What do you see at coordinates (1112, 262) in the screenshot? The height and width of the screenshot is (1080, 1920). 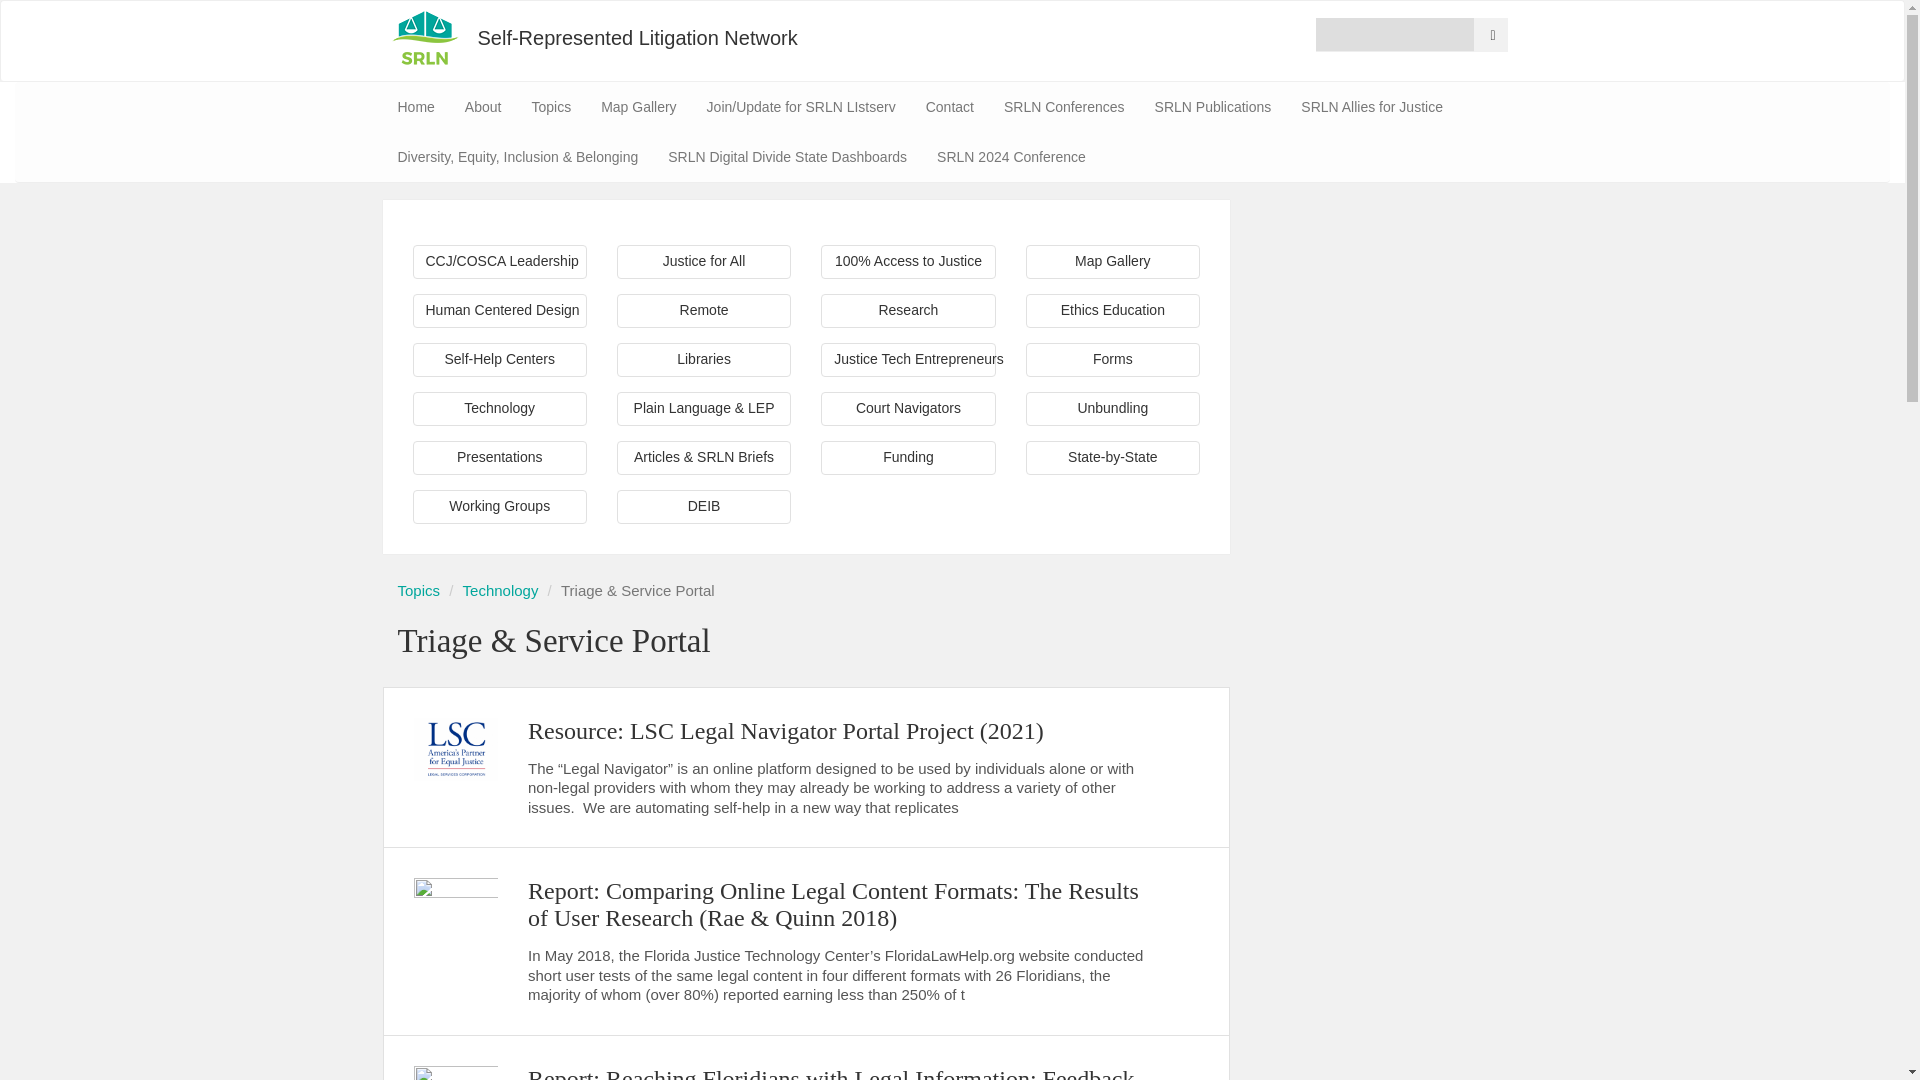 I see `Map Gallery` at bounding box center [1112, 262].